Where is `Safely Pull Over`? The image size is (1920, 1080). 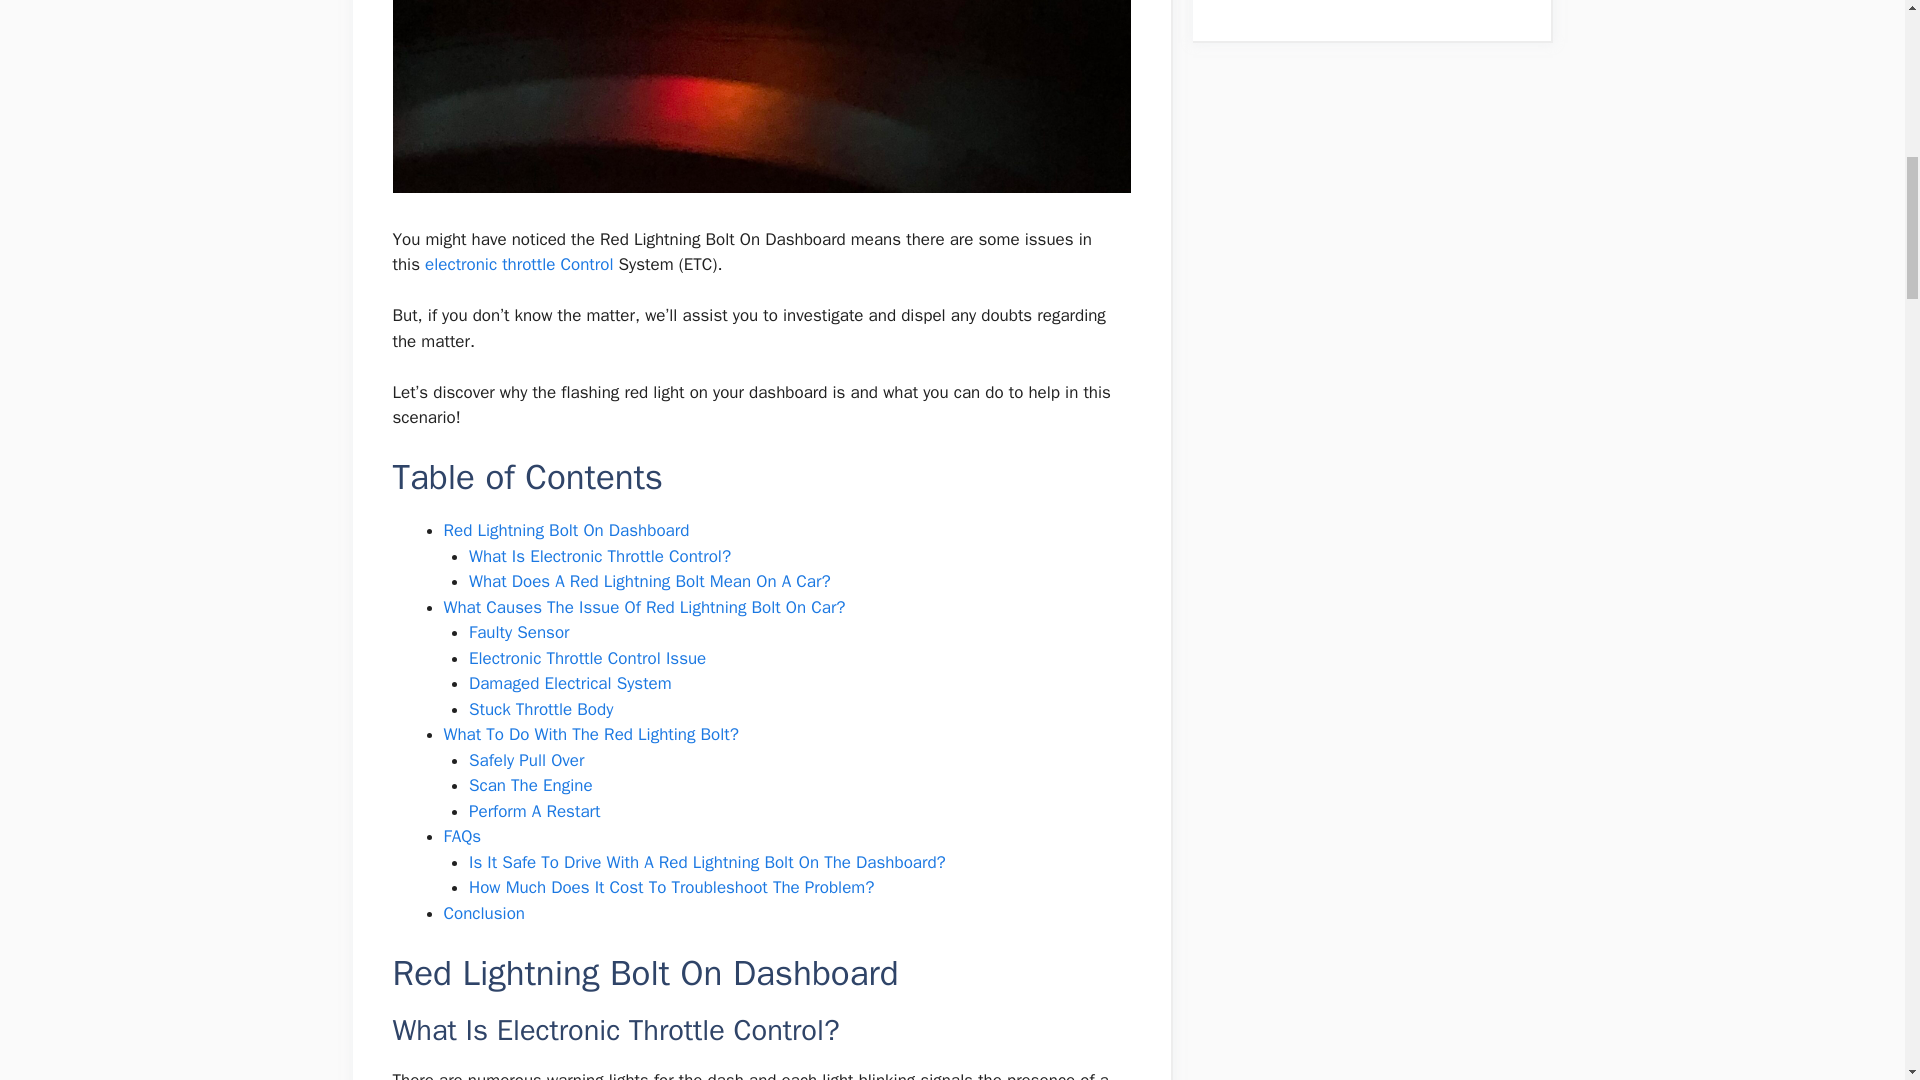 Safely Pull Over is located at coordinates (526, 760).